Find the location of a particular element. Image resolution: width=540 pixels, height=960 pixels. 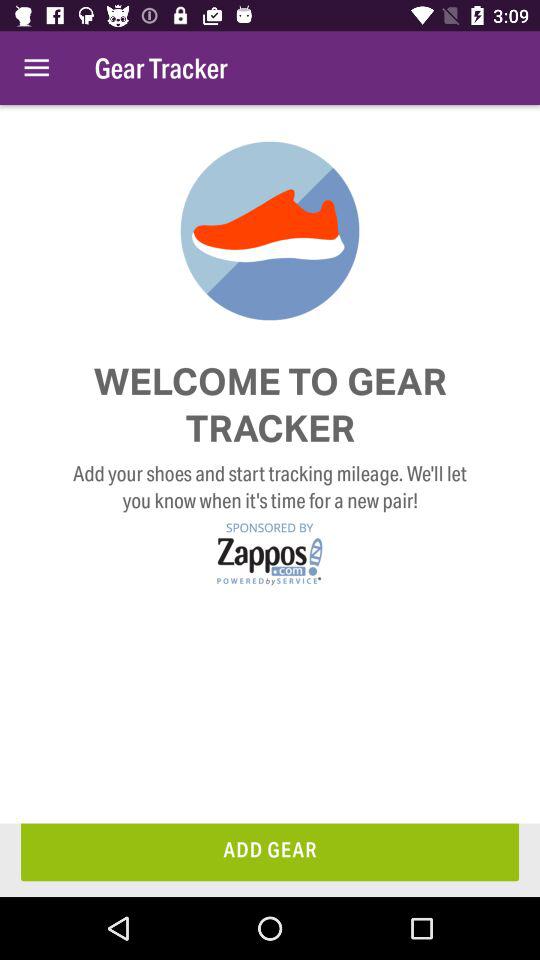

tap the icon to the left of gear tracker is located at coordinates (36, 68).